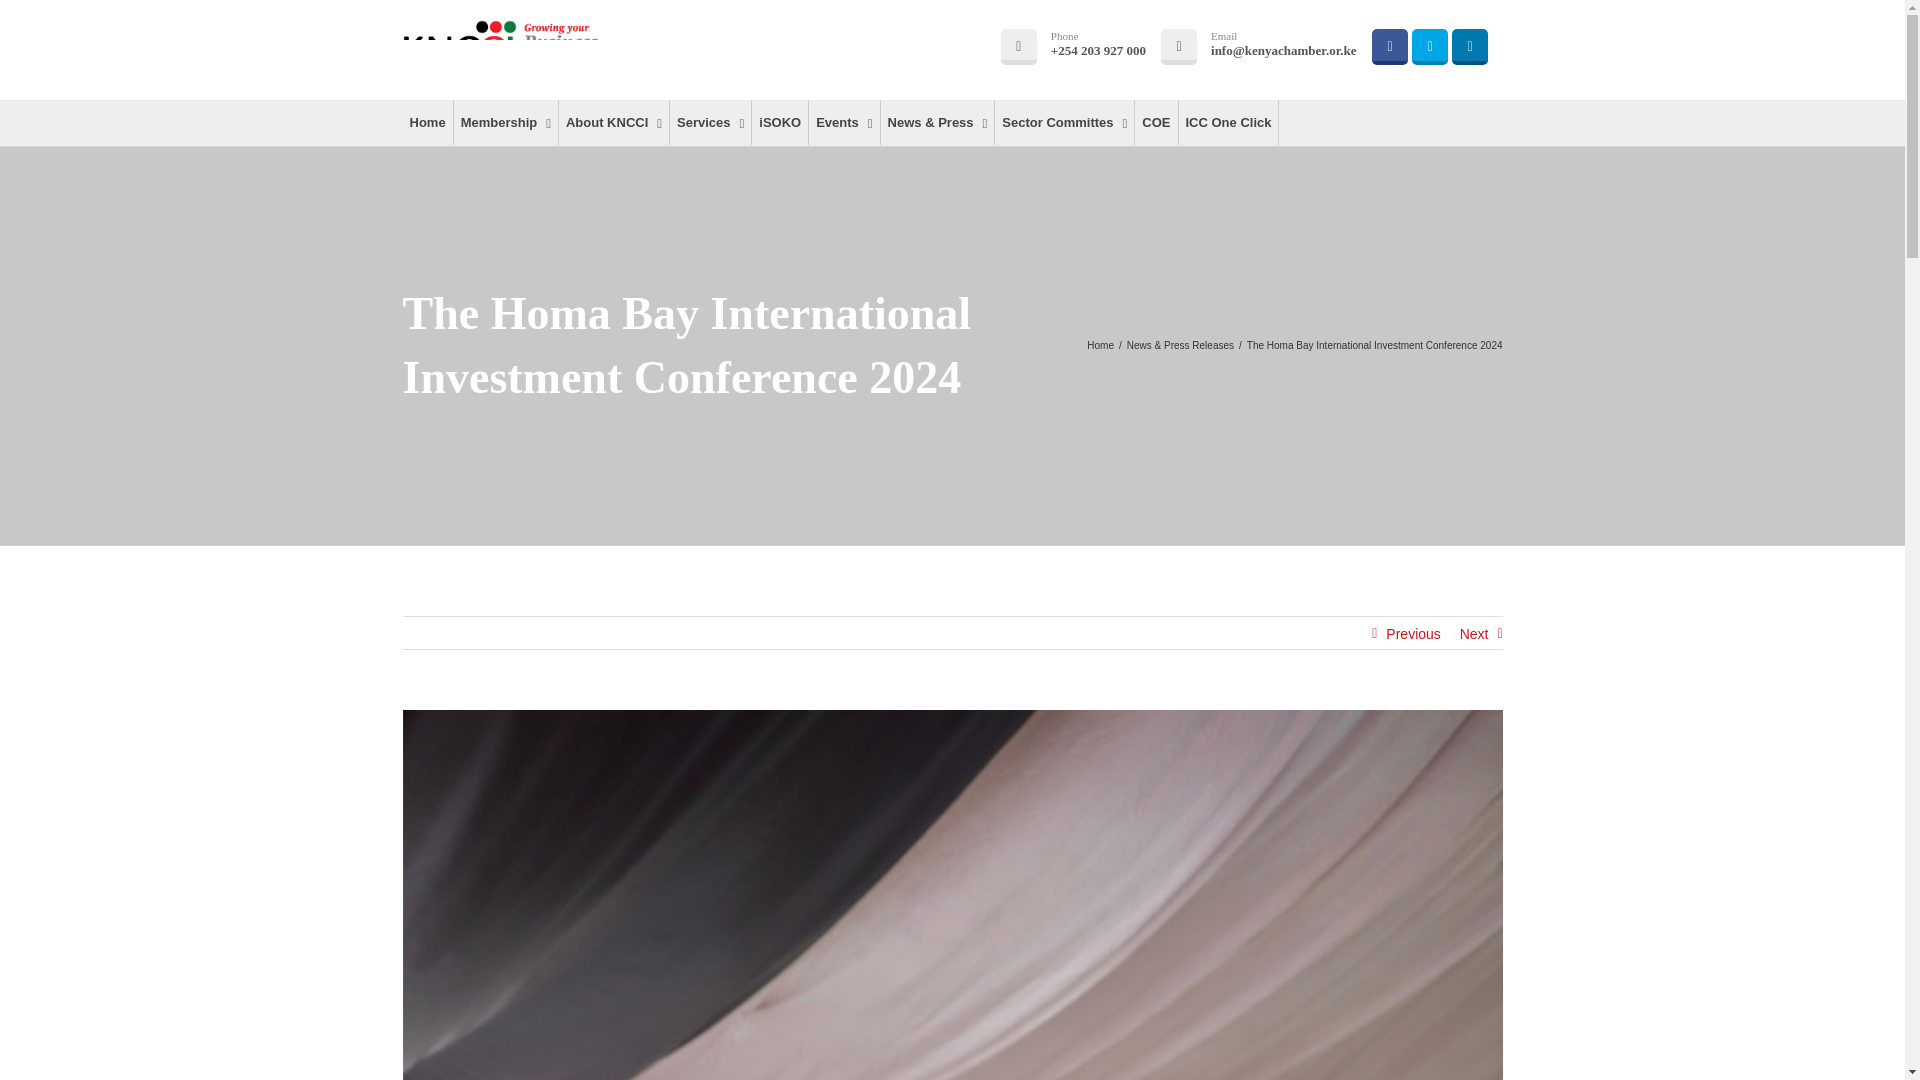 Image resolution: width=1920 pixels, height=1080 pixels. I want to click on Events, so click(844, 122).